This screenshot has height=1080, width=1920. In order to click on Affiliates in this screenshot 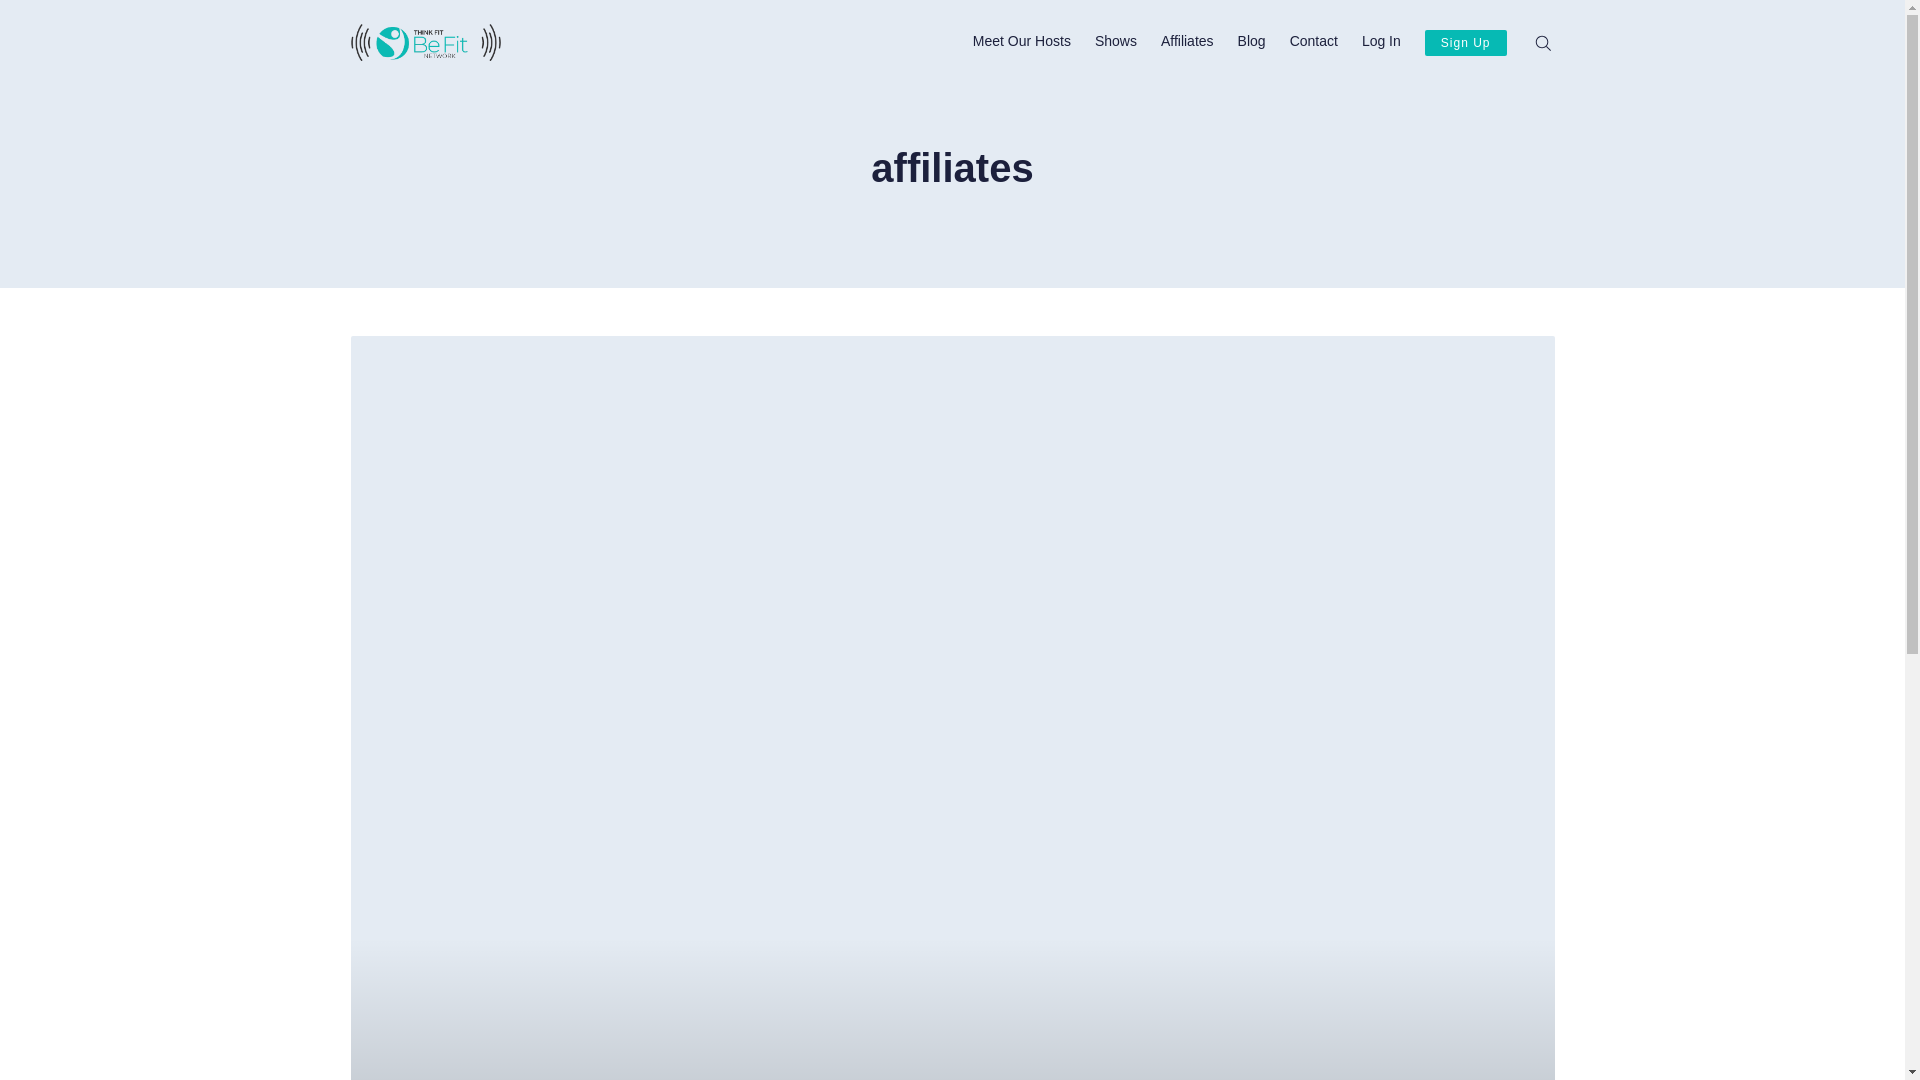, I will do `click(1187, 42)`.